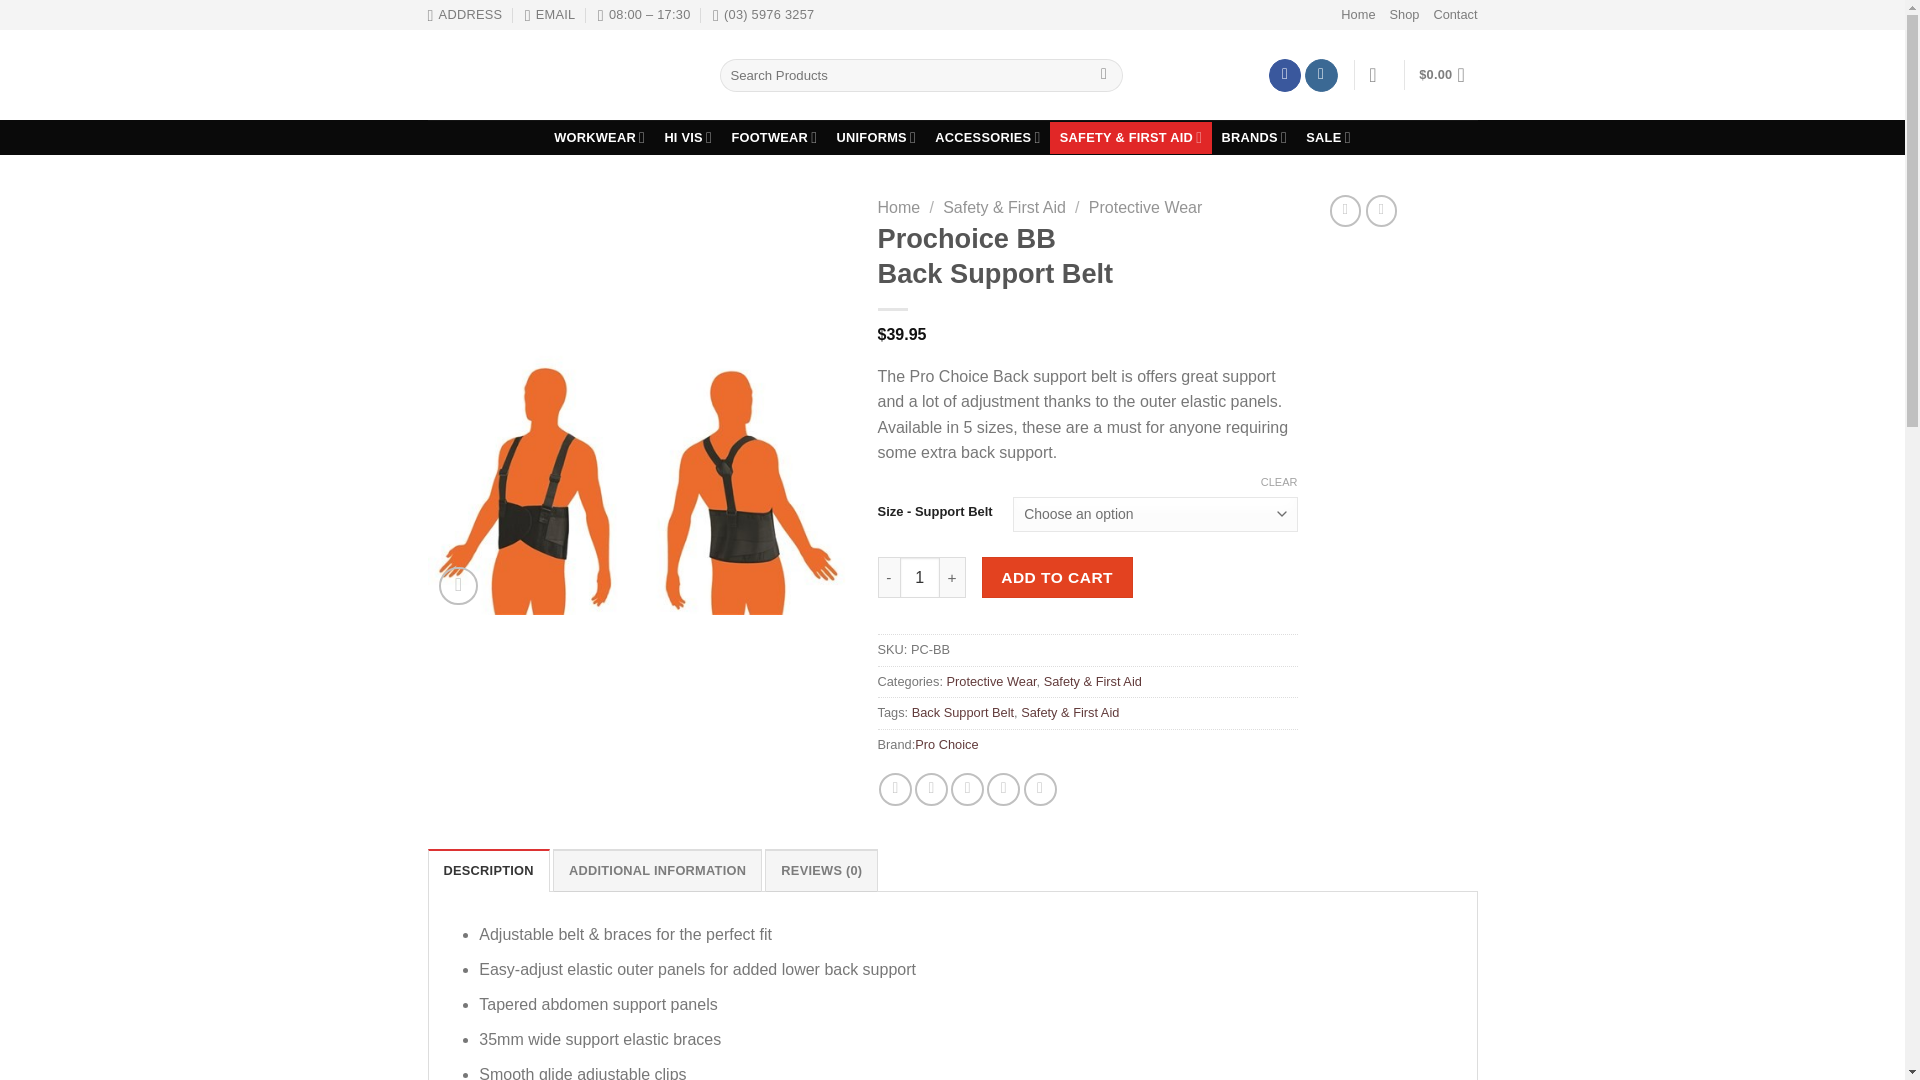 The height and width of the screenshot is (1080, 1920). Describe the element at coordinates (920, 577) in the screenshot. I see `1` at that location.